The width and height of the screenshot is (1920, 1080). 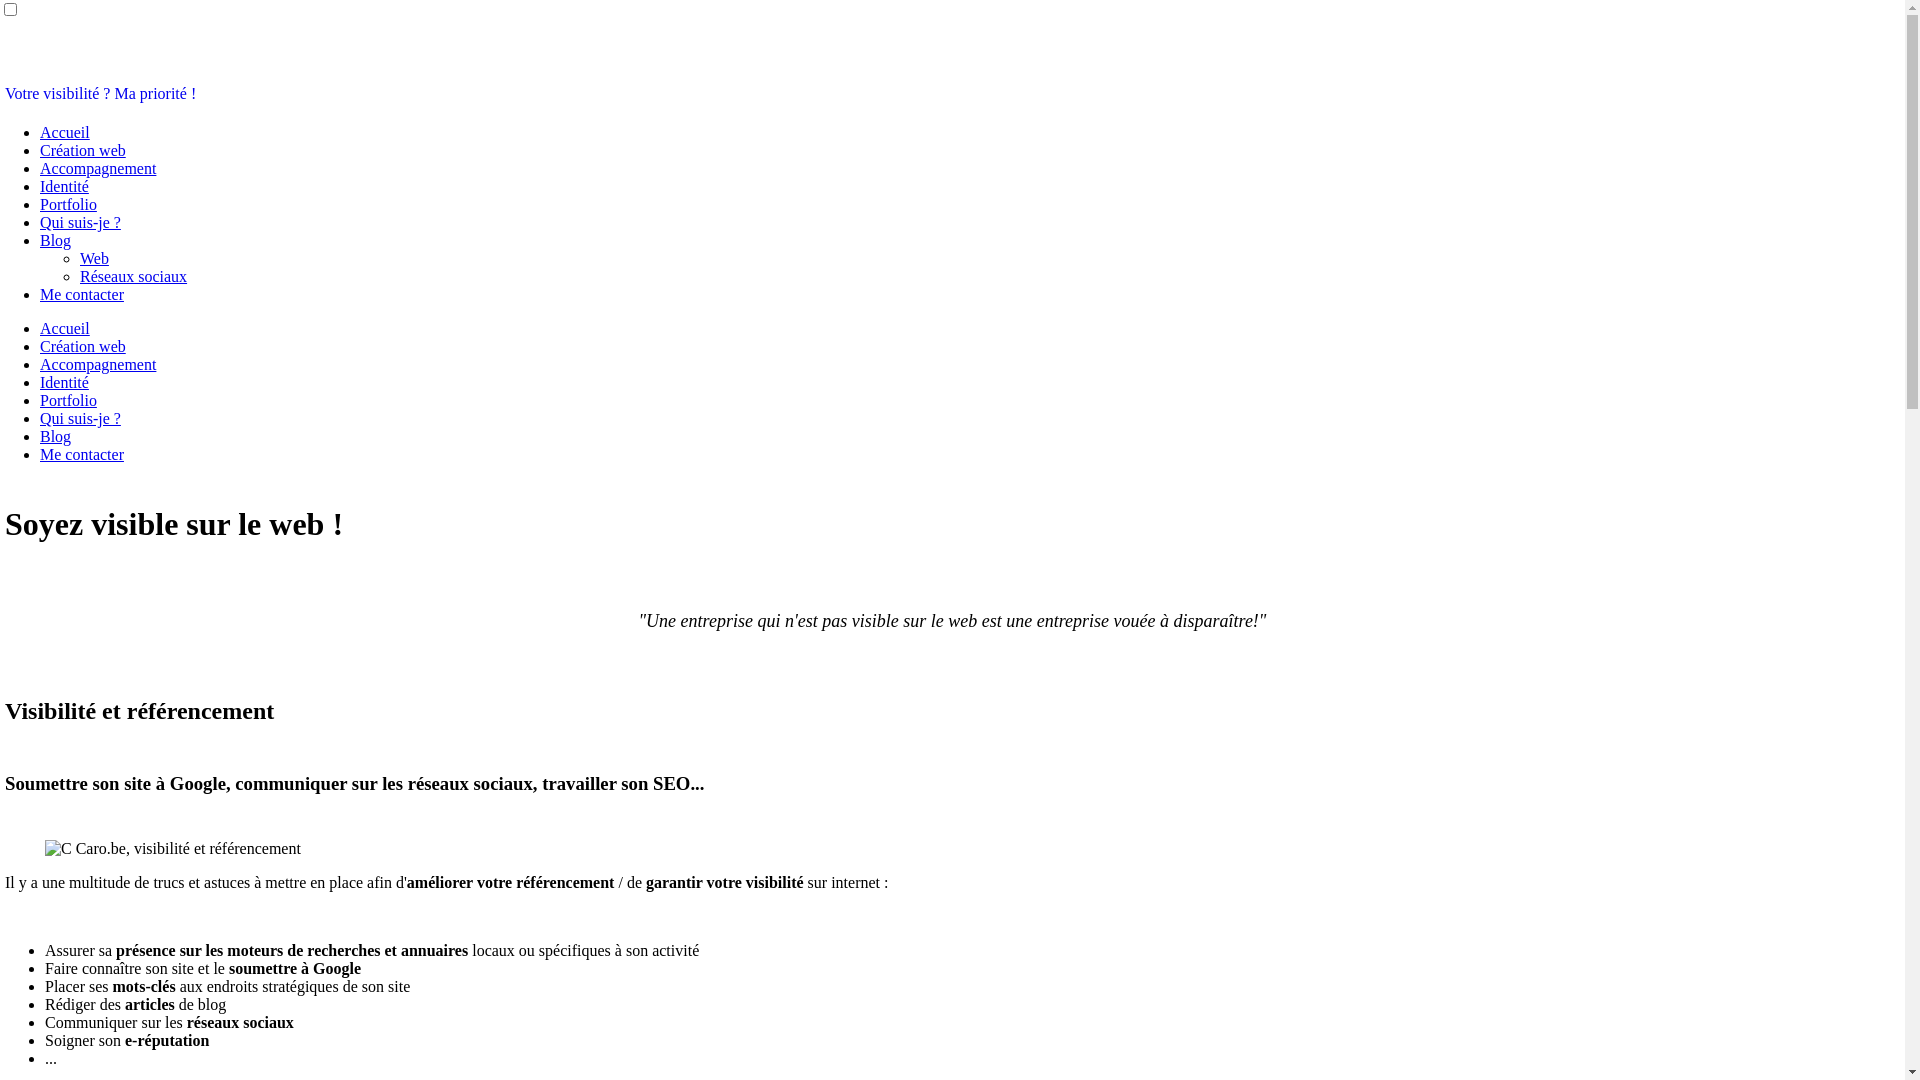 I want to click on Qui suis-je ?, so click(x=80, y=418).